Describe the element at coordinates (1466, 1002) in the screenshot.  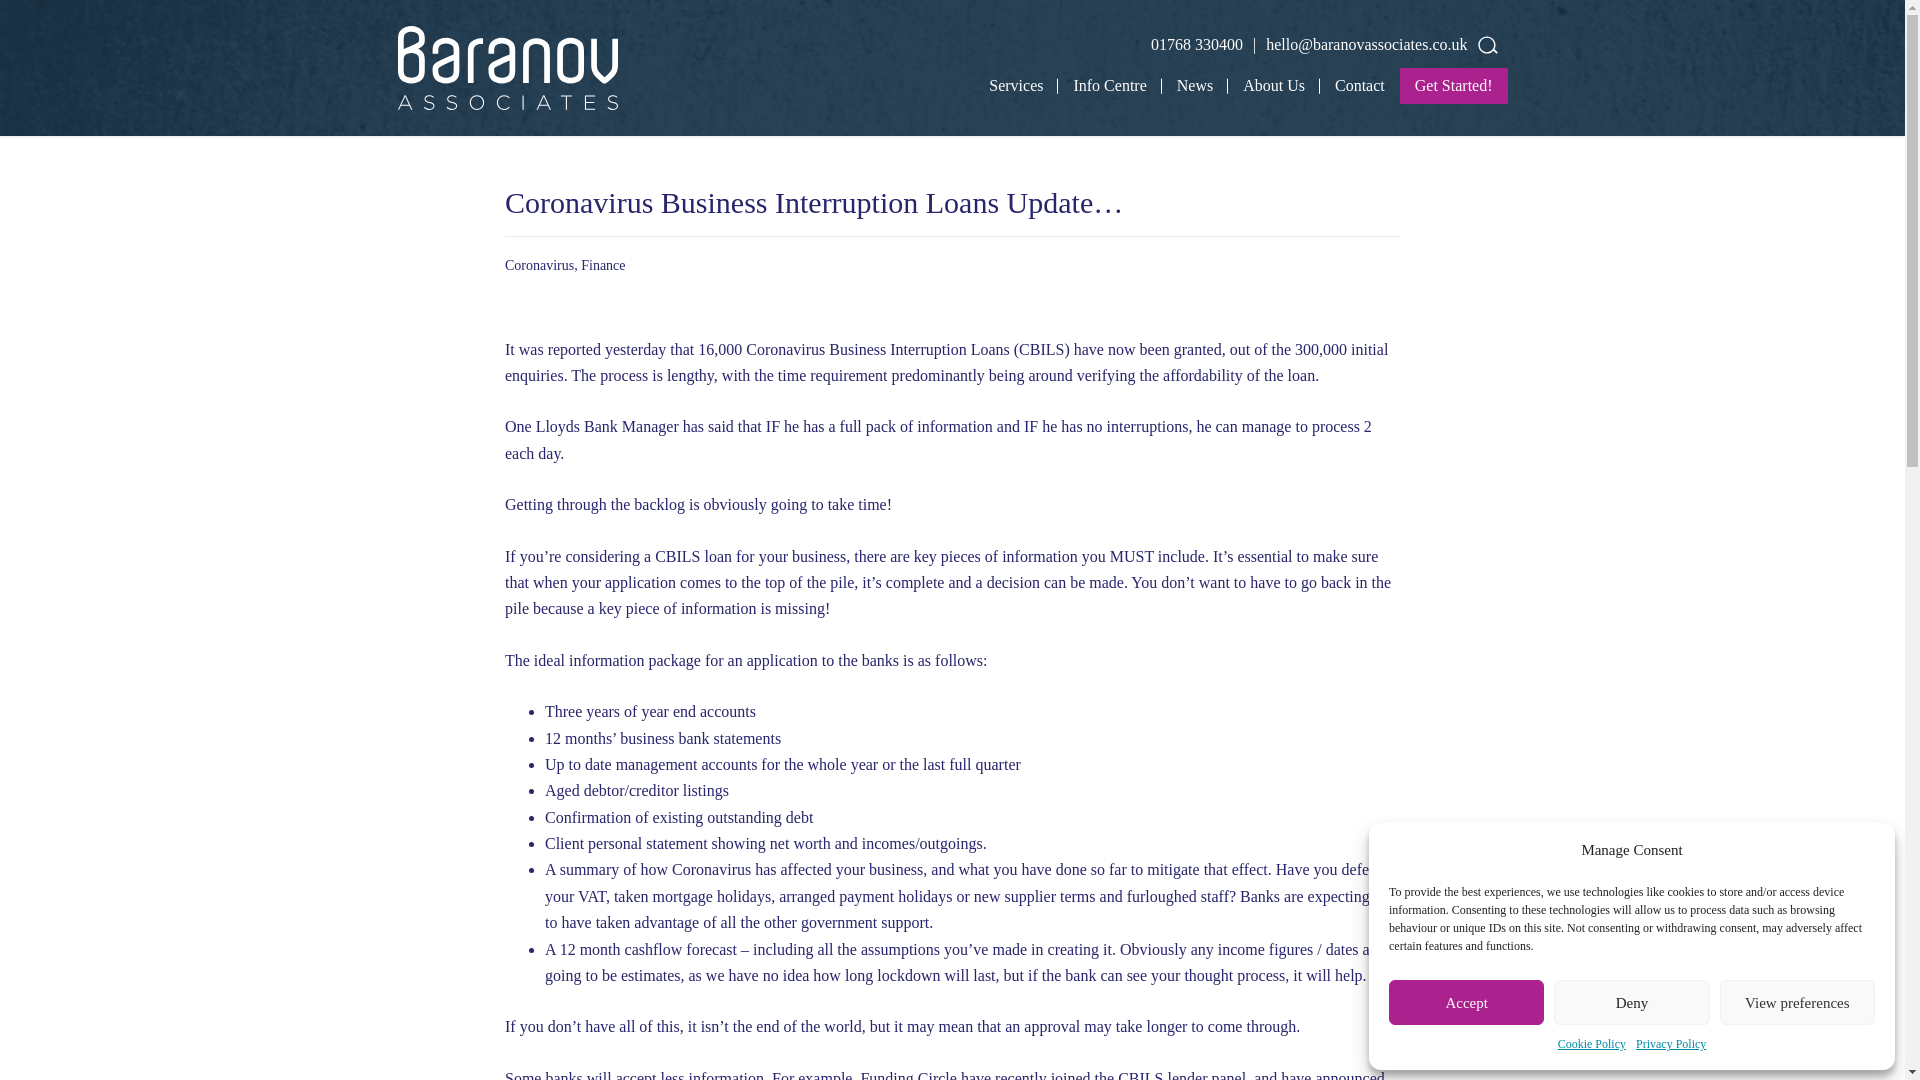
I see `Accept` at that location.